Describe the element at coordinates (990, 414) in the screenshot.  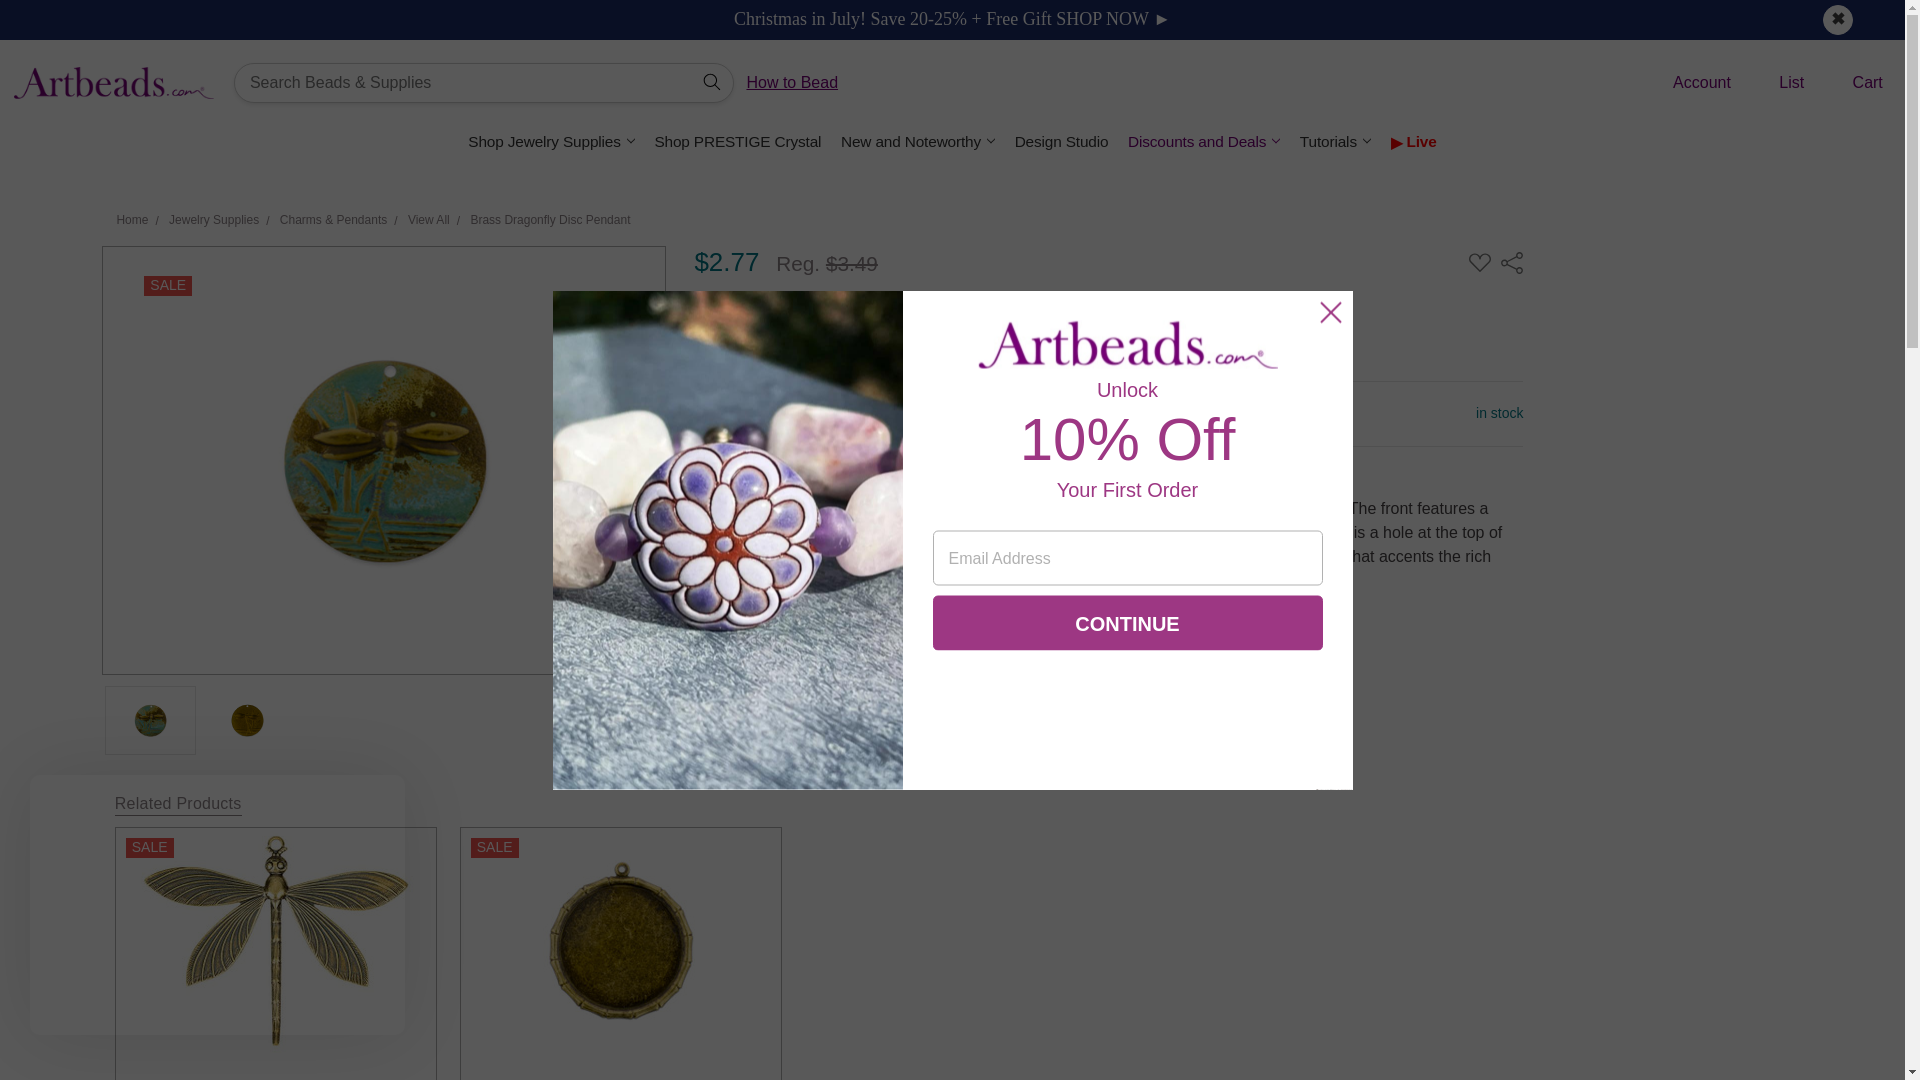
I see `Add to Cart` at that location.